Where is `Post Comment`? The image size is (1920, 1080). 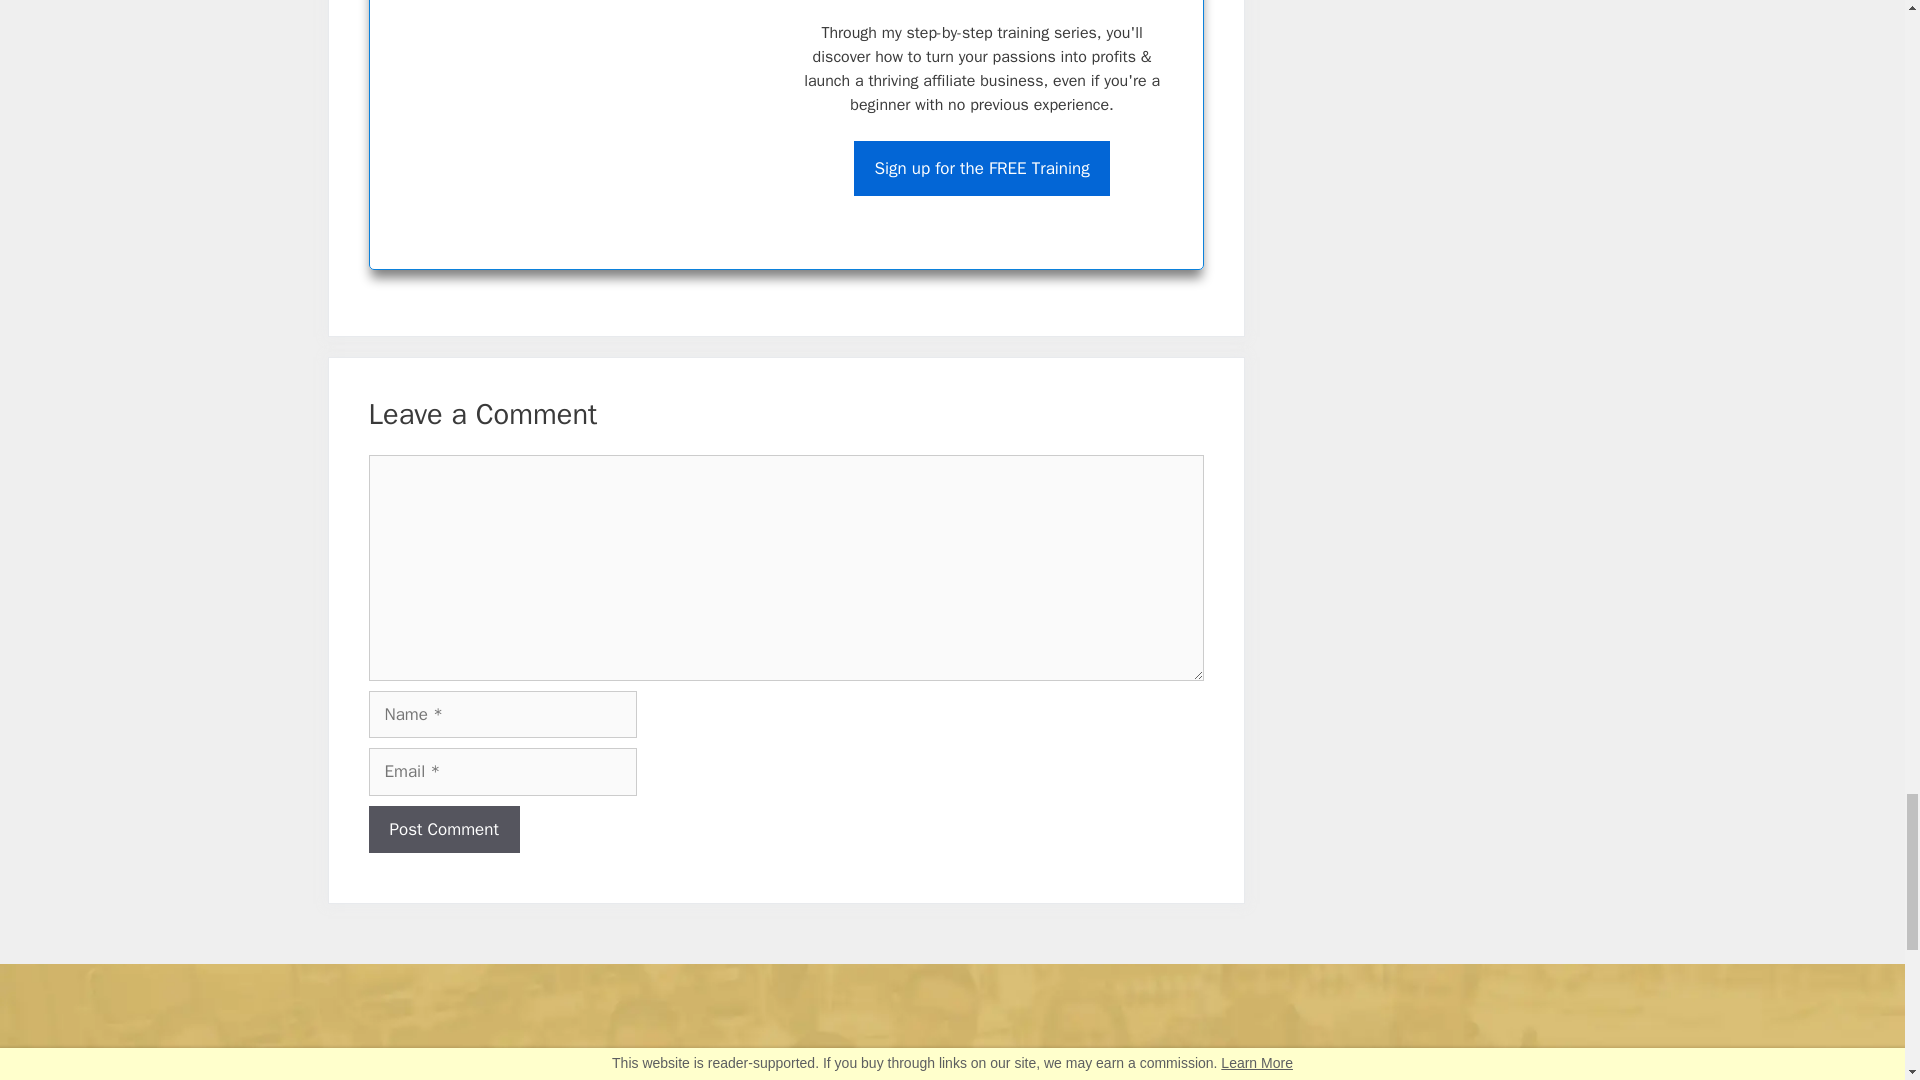
Post Comment is located at coordinates (443, 830).